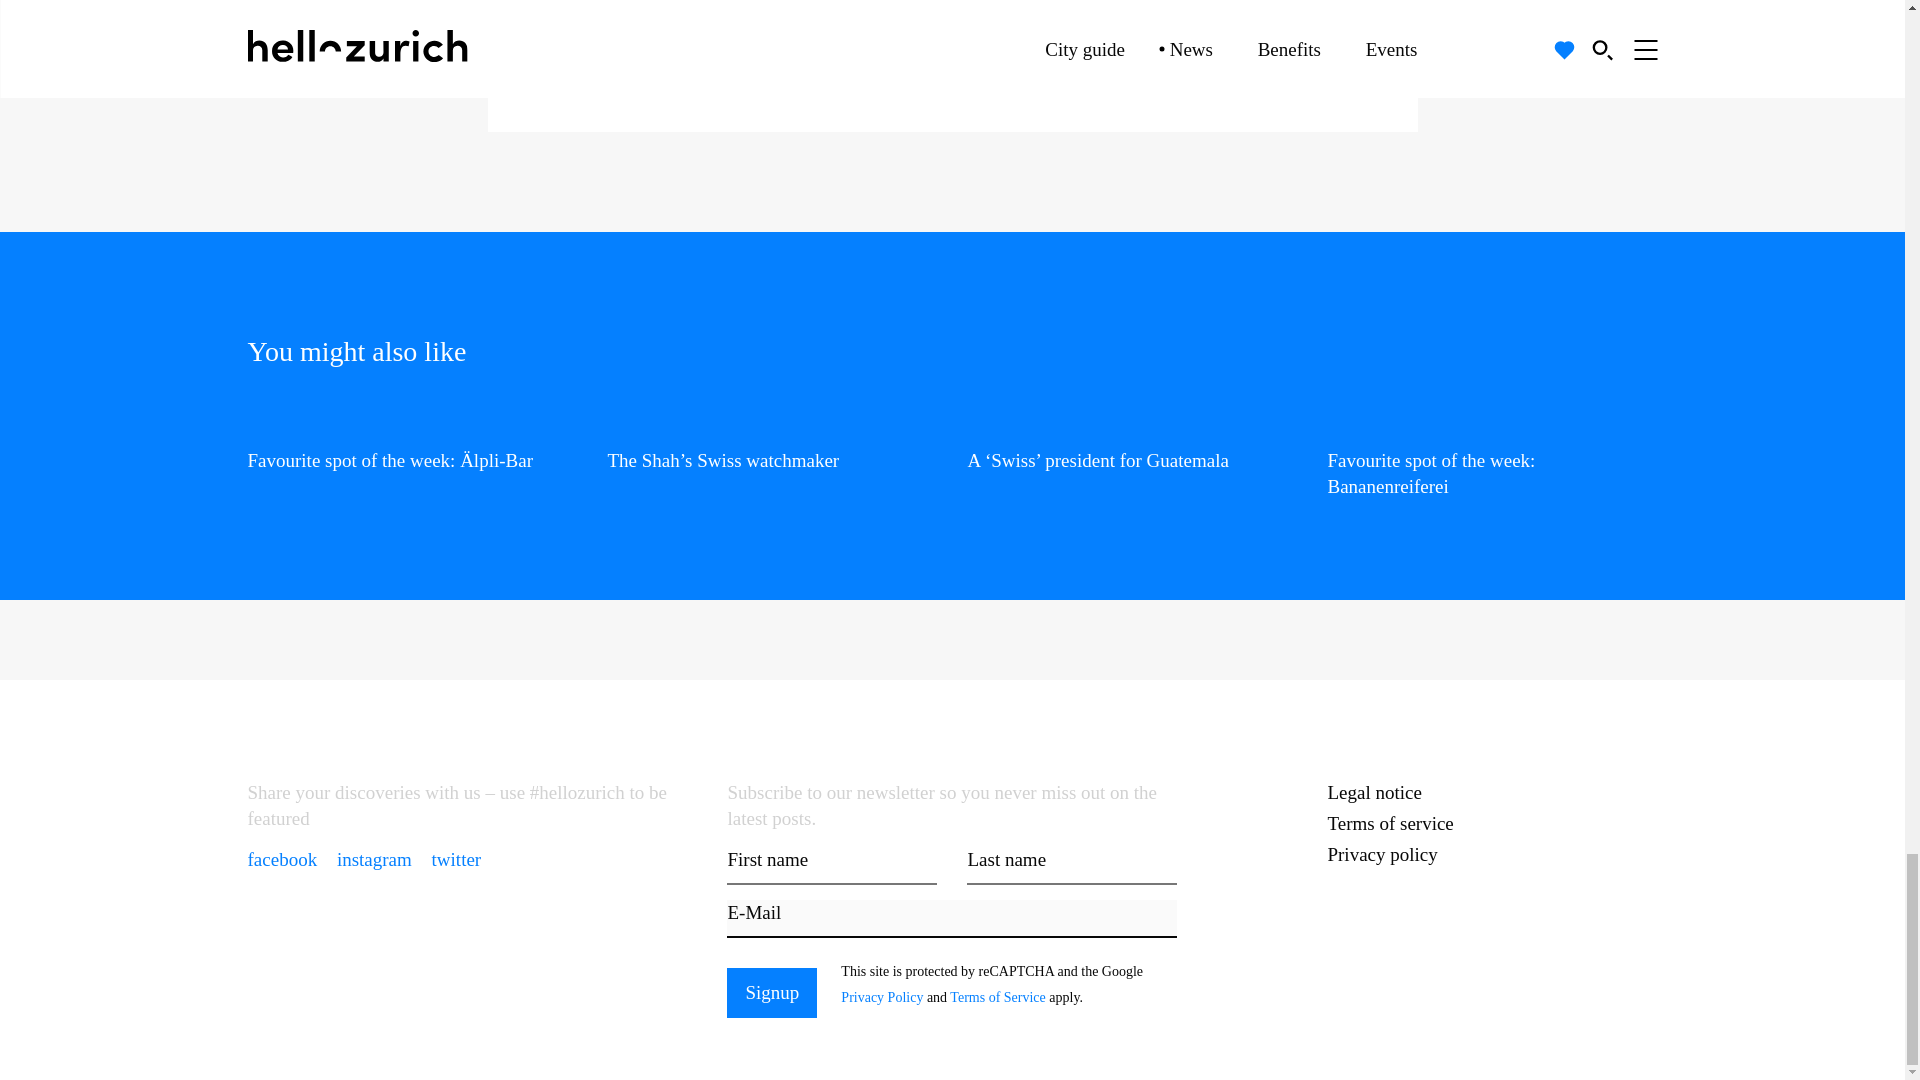  What do you see at coordinates (376, 859) in the screenshot?
I see `instagram` at bounding box center [376, 859].